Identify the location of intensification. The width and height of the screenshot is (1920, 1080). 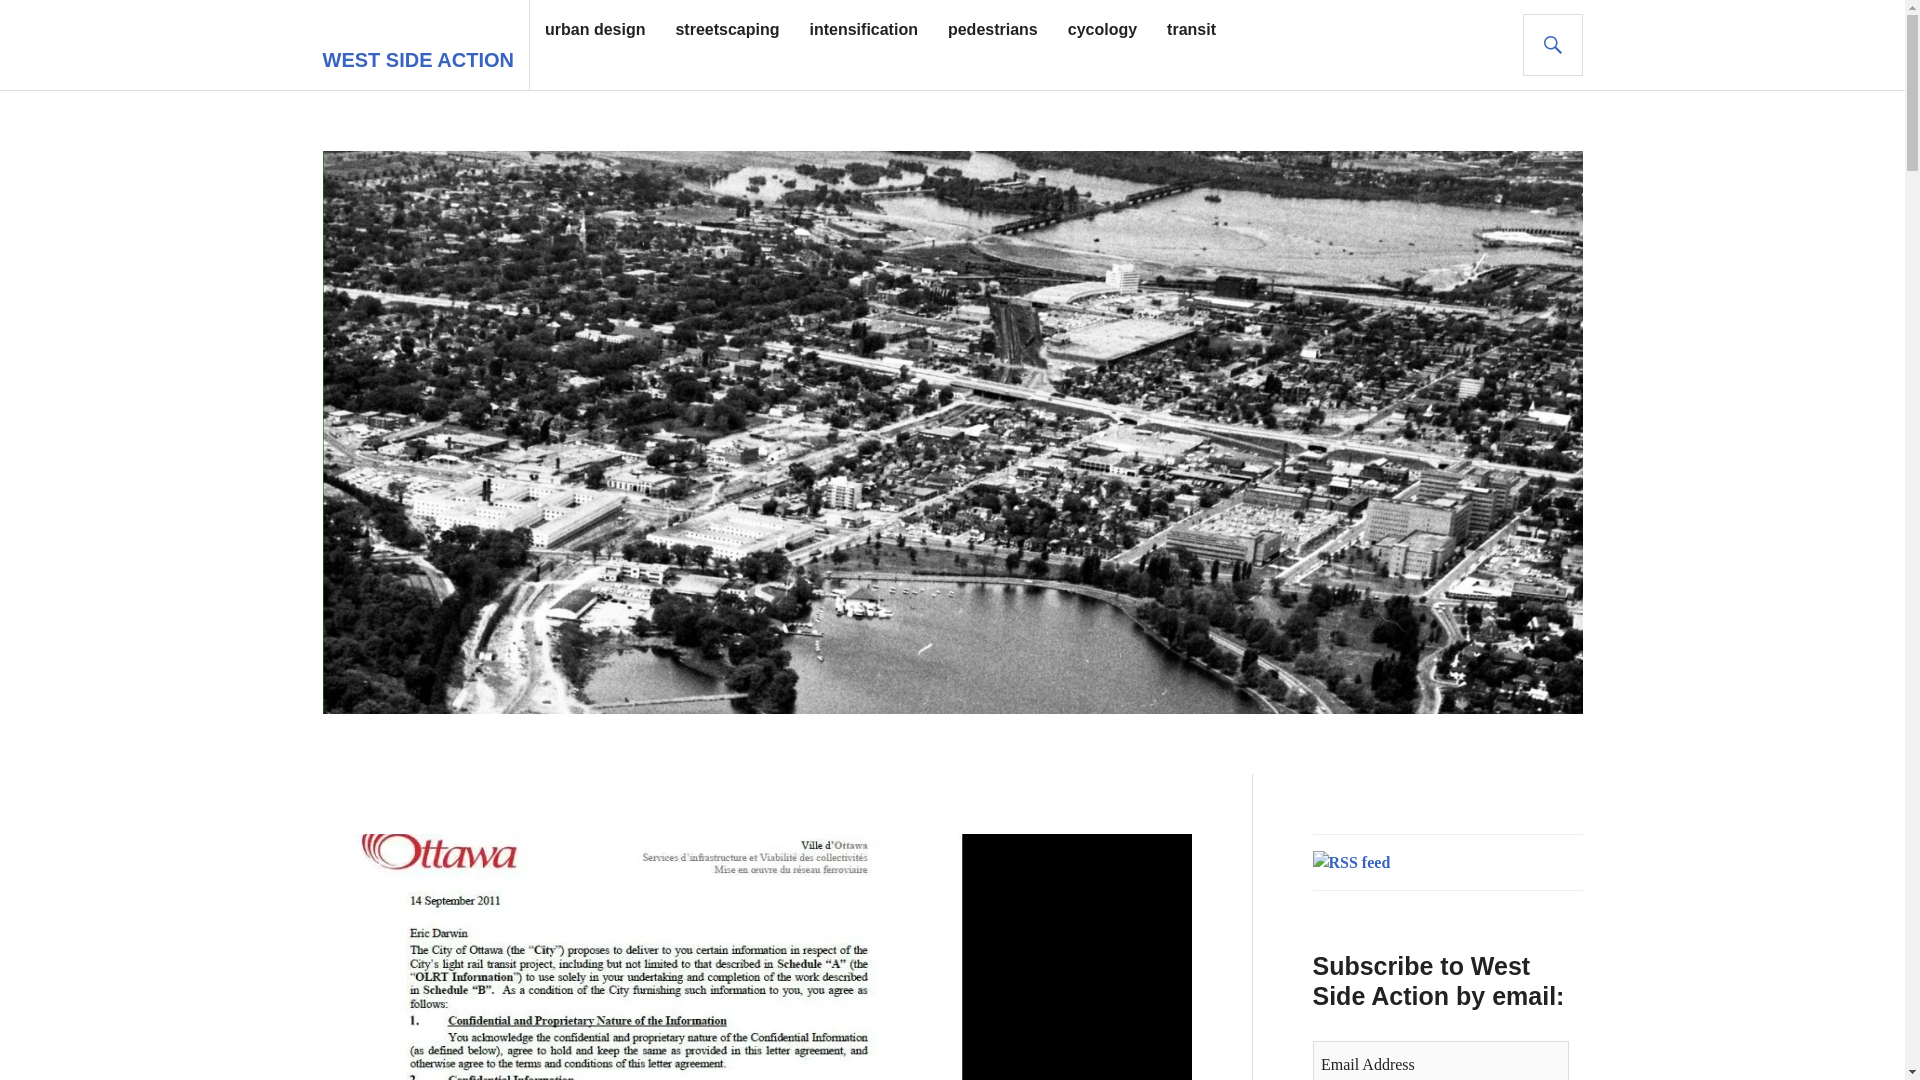
(862, 30).